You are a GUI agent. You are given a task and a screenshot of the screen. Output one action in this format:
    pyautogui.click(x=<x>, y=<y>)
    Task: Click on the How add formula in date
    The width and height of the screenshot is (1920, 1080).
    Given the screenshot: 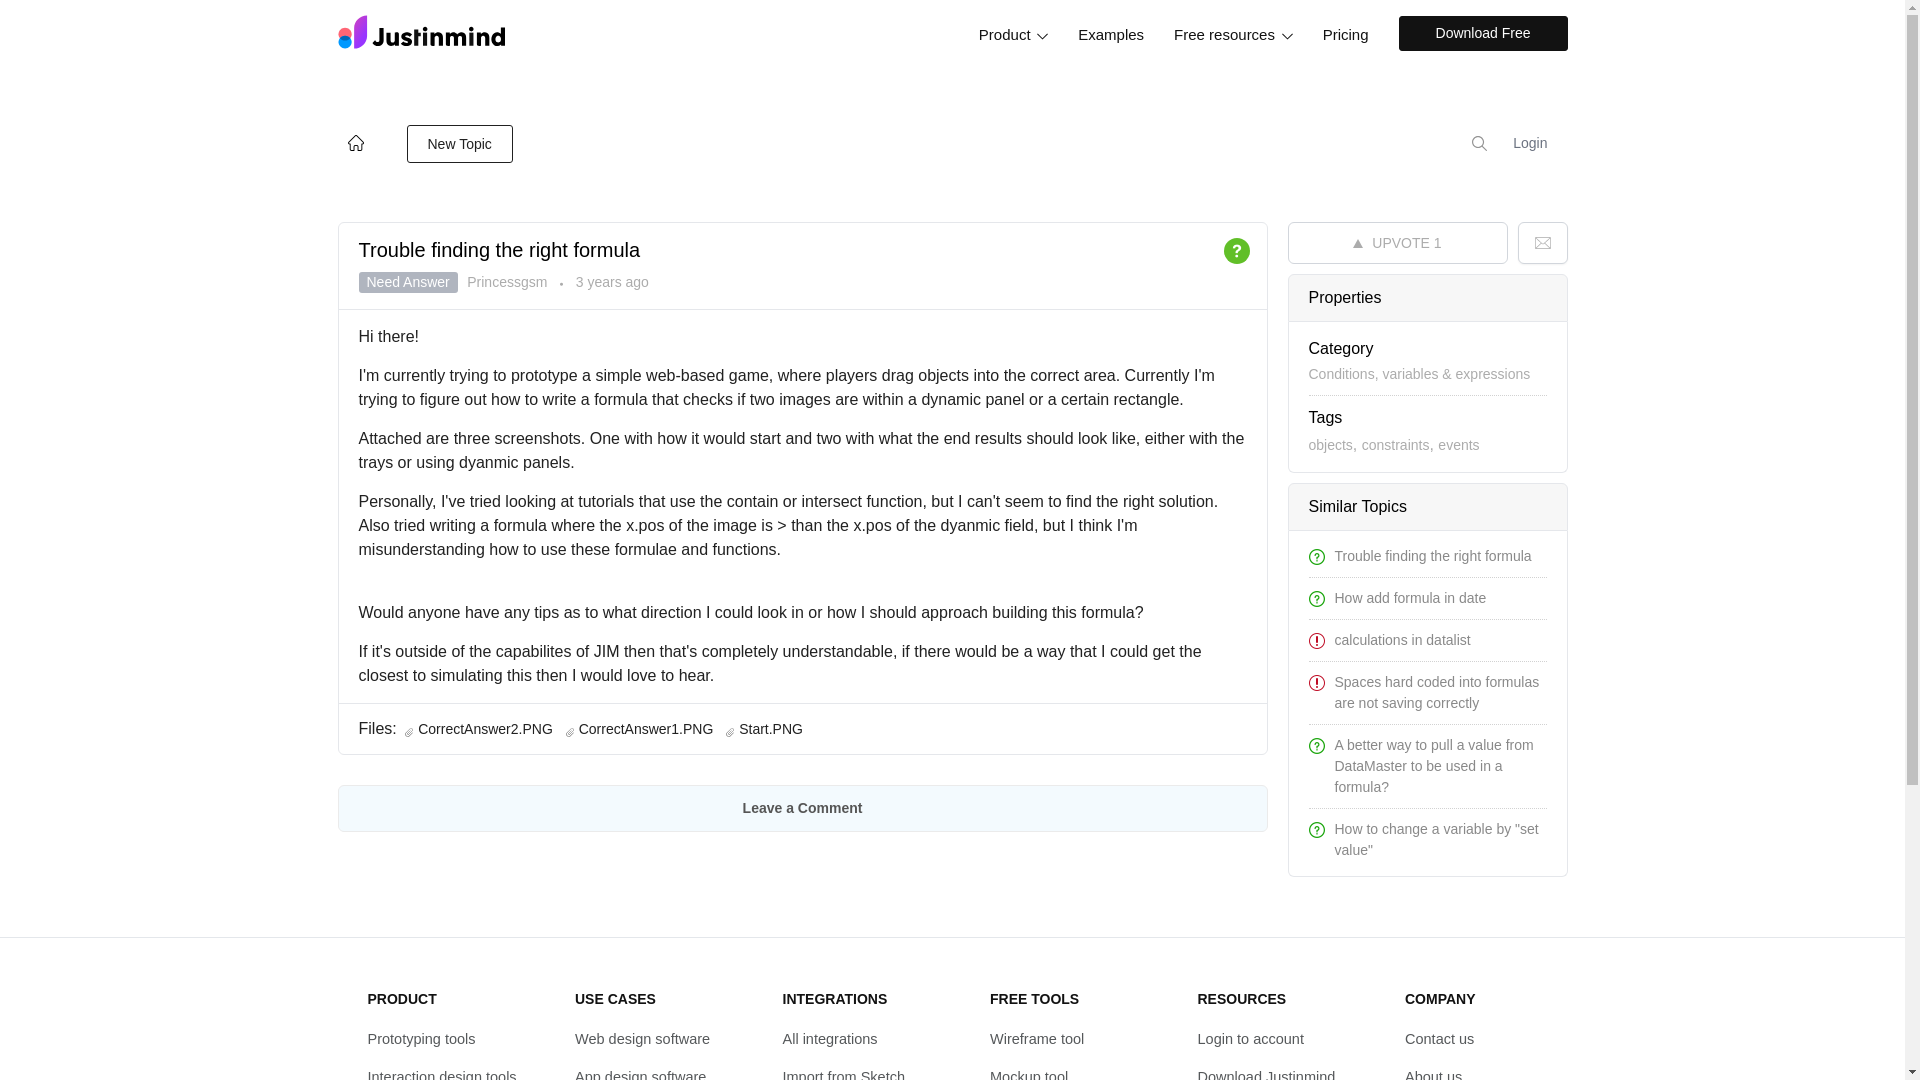 What is the action you would take?
    pyautogui.click(x=1410, y=597)
    